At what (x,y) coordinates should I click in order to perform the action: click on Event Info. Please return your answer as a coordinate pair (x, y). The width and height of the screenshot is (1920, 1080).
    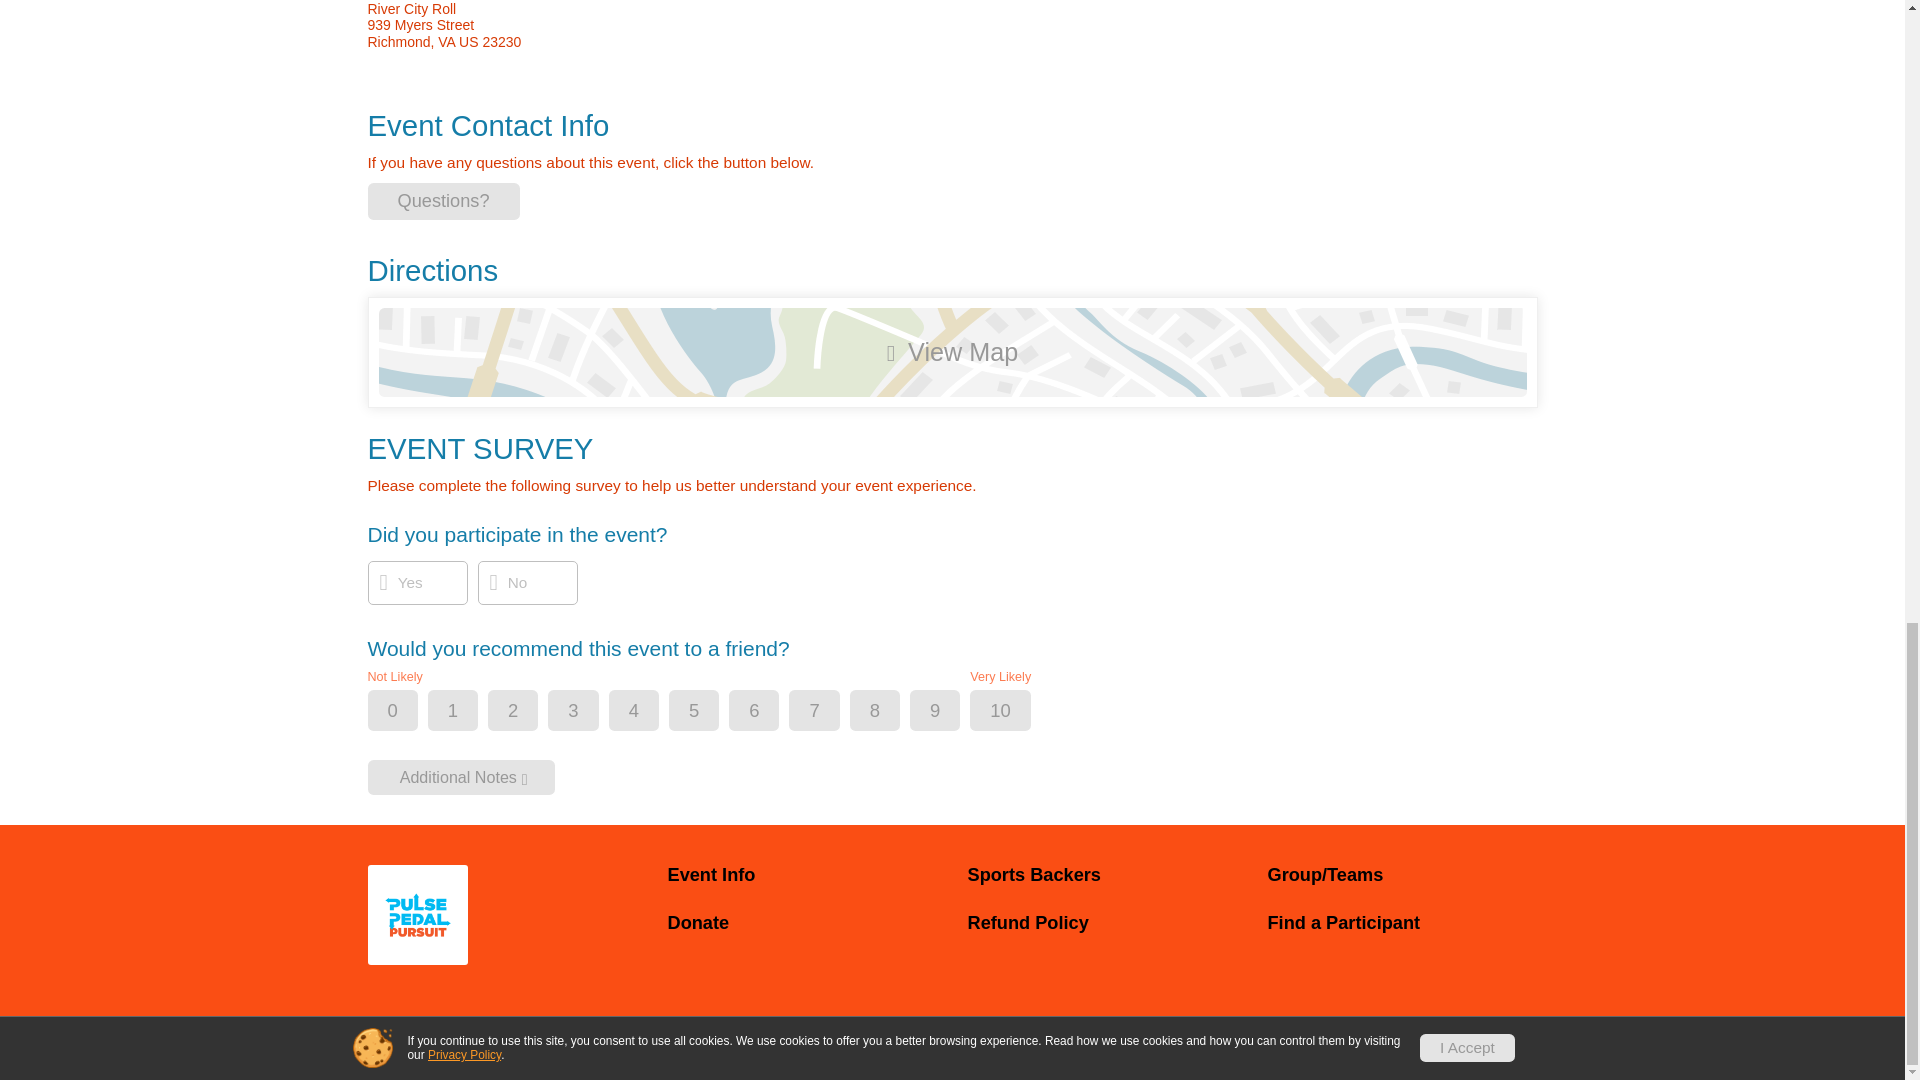
    Looking at the image, I should click on (803, 875).